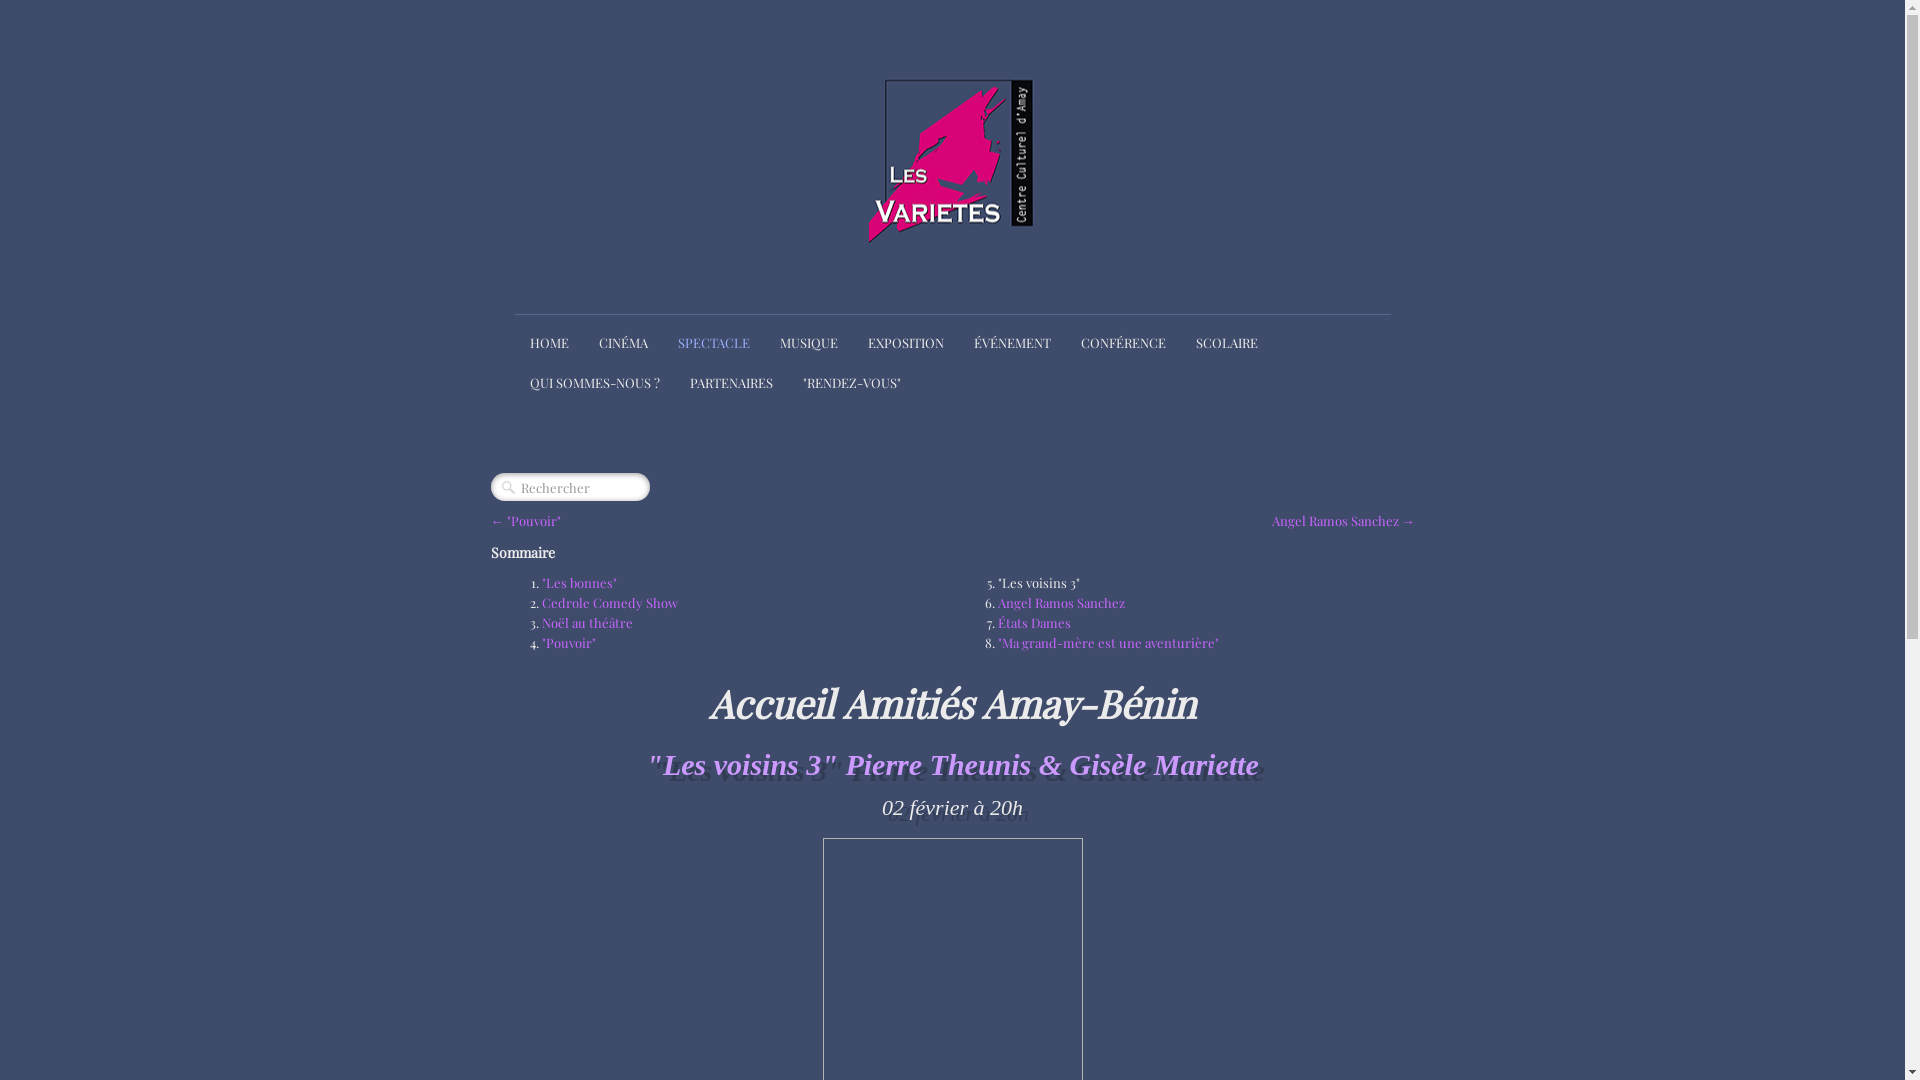 The image size is (1920, 1080). What do you see at coordinates (569, 642) in the screenshot?
I see `"Pouvoir"` at bounding box center [569, 642].